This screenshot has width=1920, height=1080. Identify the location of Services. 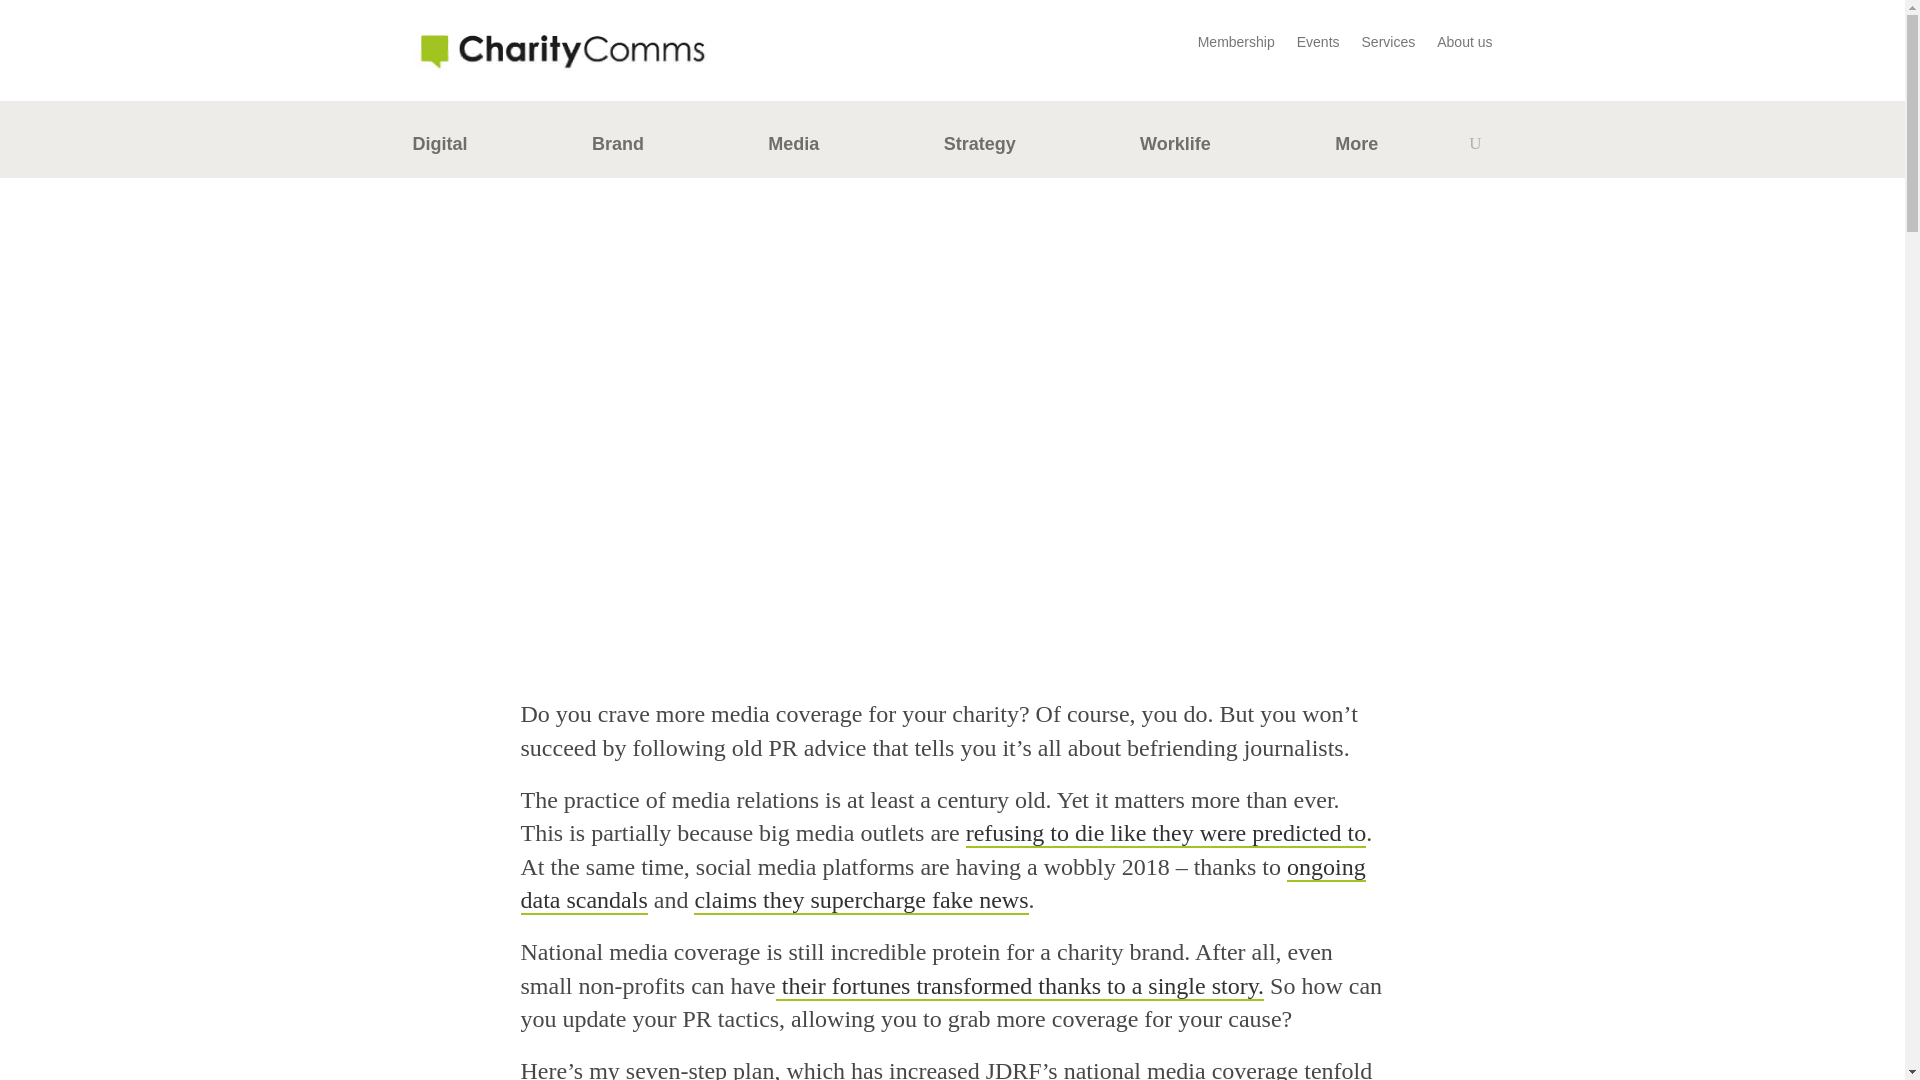
(1388, 46).